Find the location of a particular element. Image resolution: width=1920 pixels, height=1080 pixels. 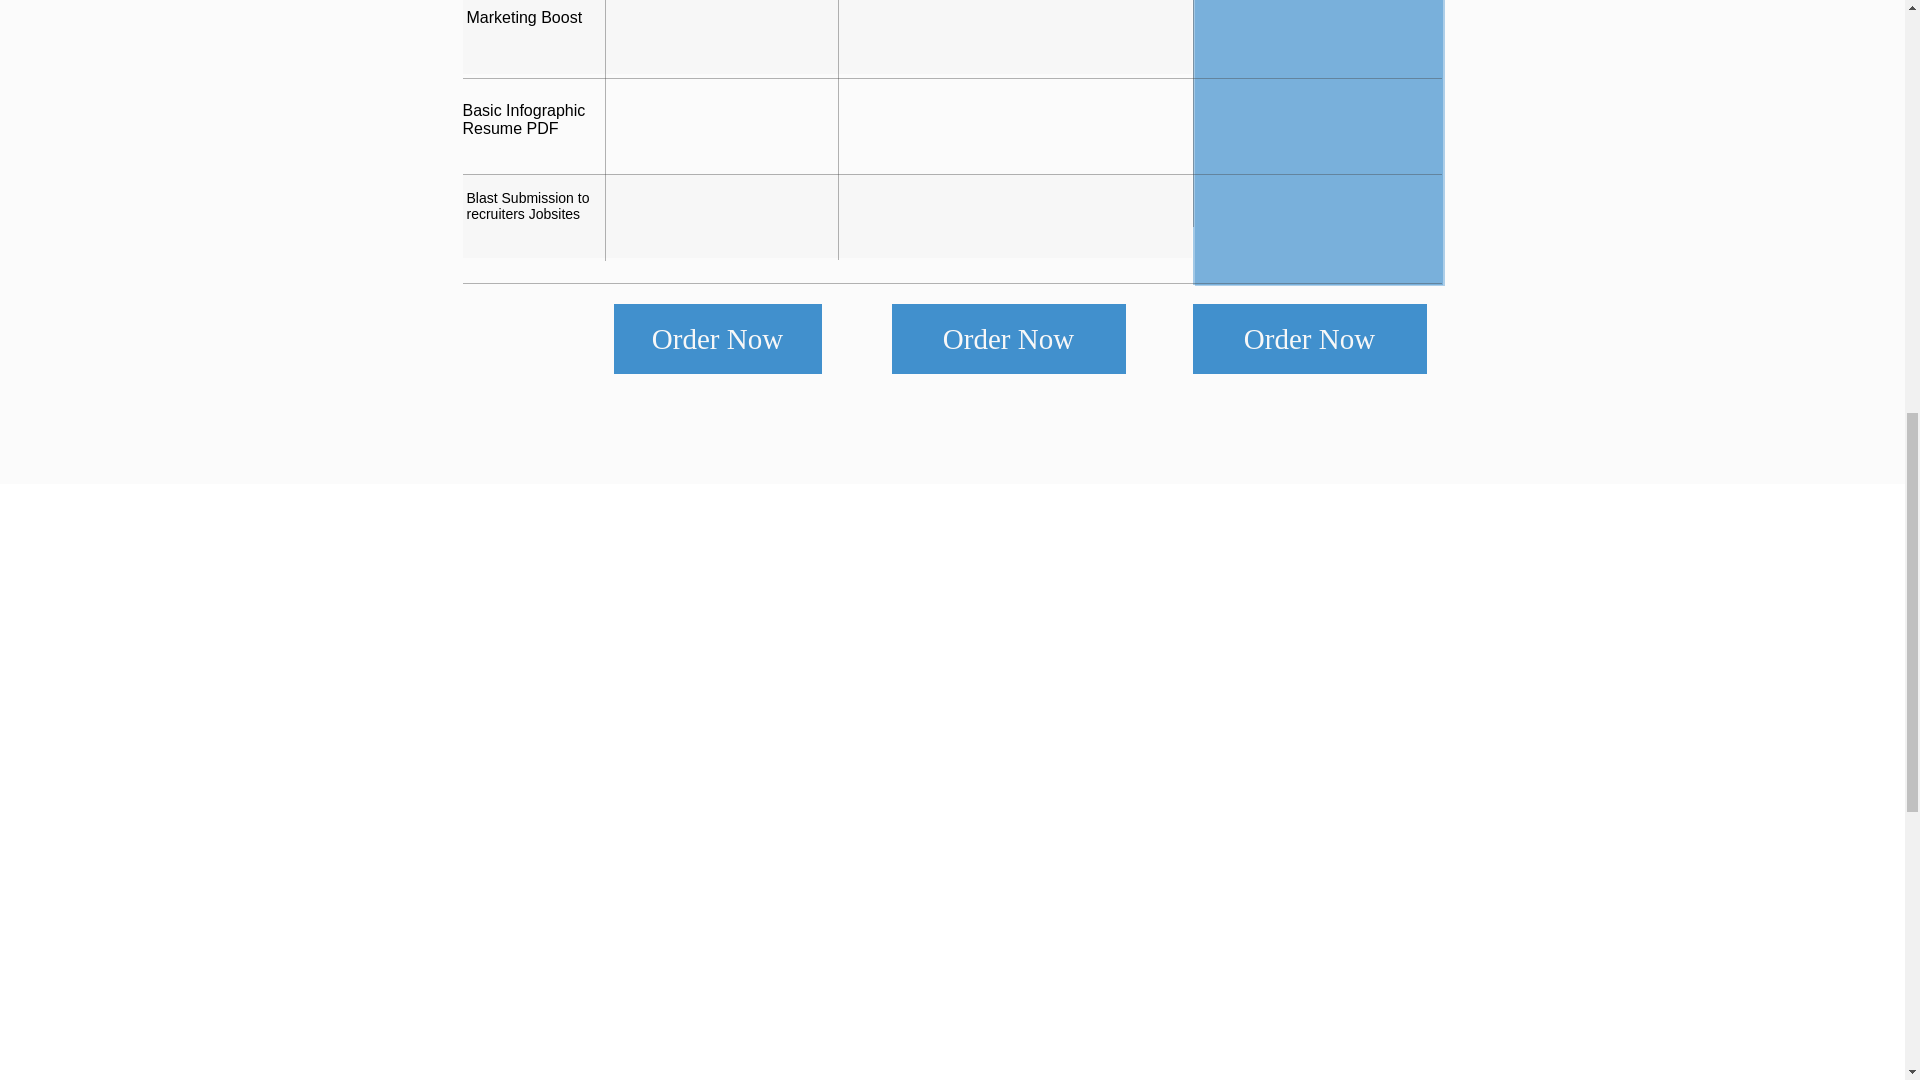

Add to Cart is located at coordinates (82, 194).